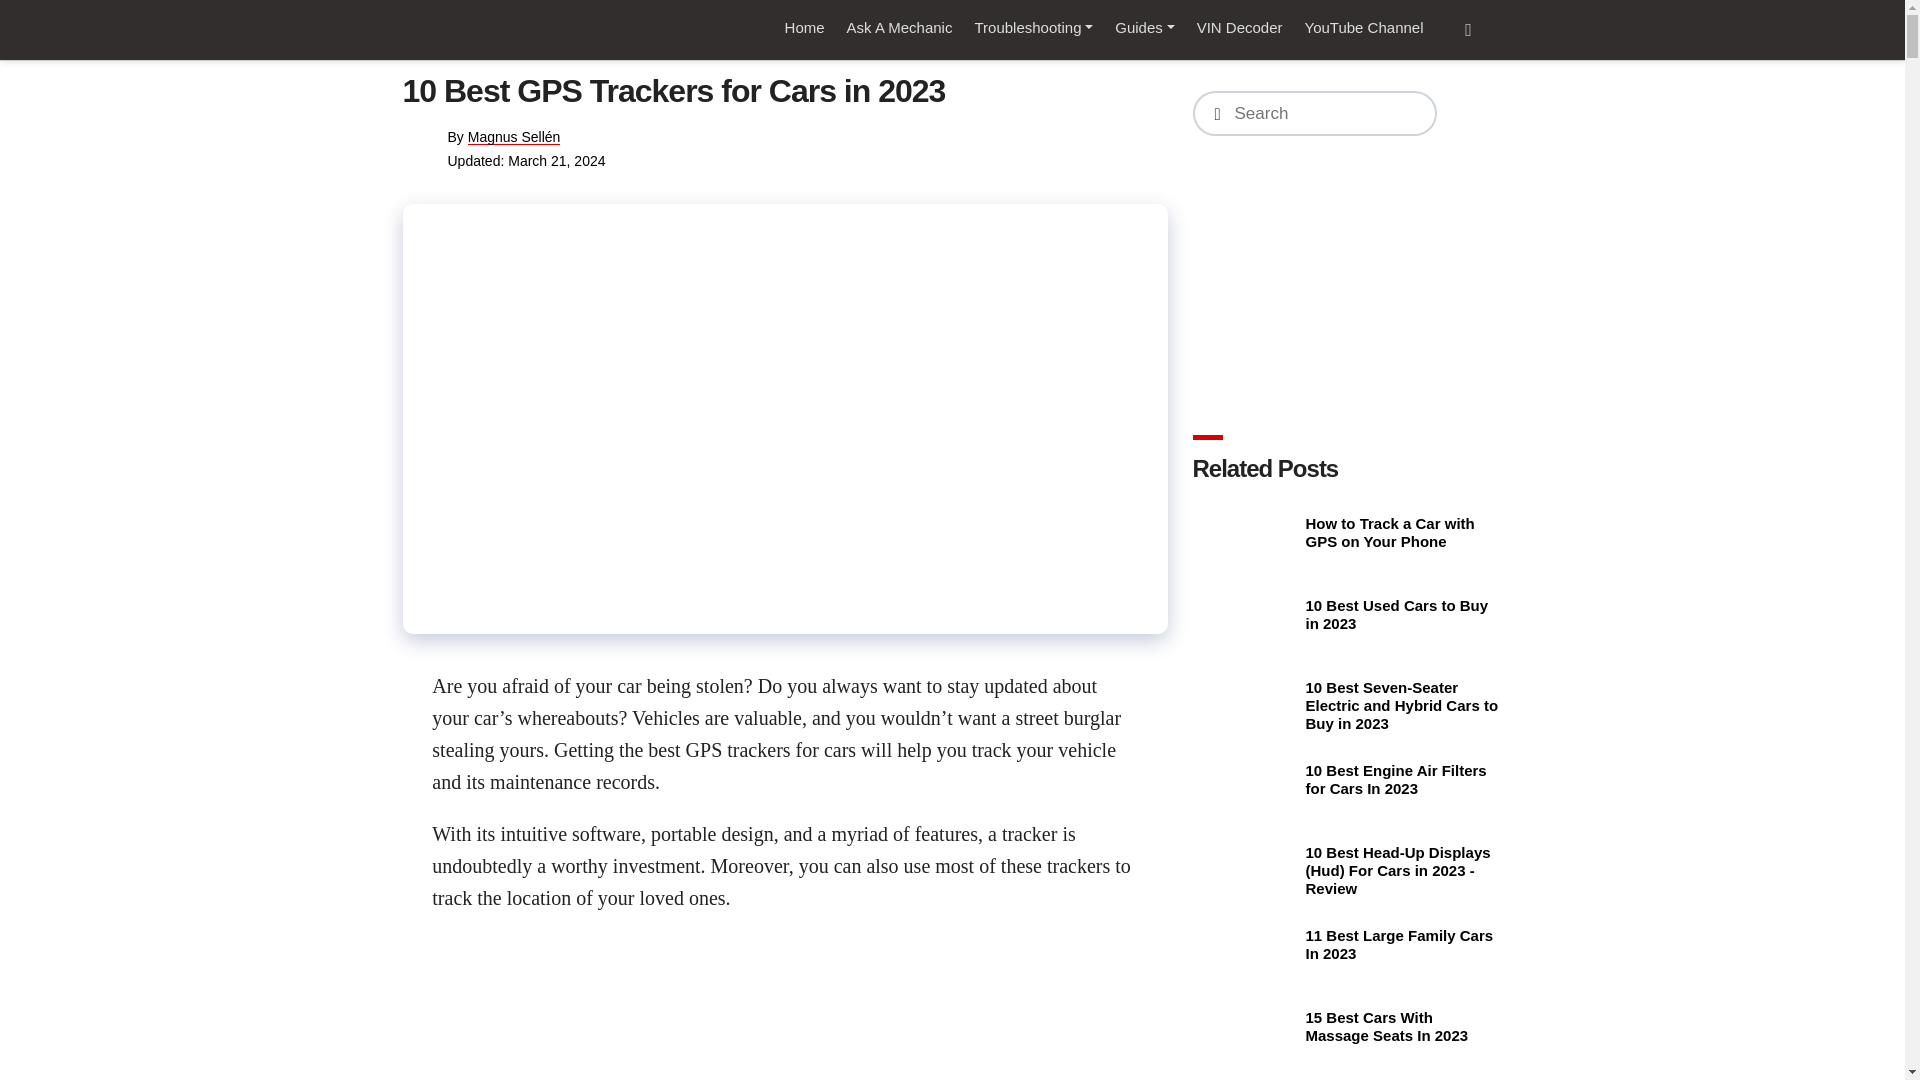 Image resolution: width=1920 pixels, height=1080 pixels. I want to click on Troubleshooting, so click(1034, 28).